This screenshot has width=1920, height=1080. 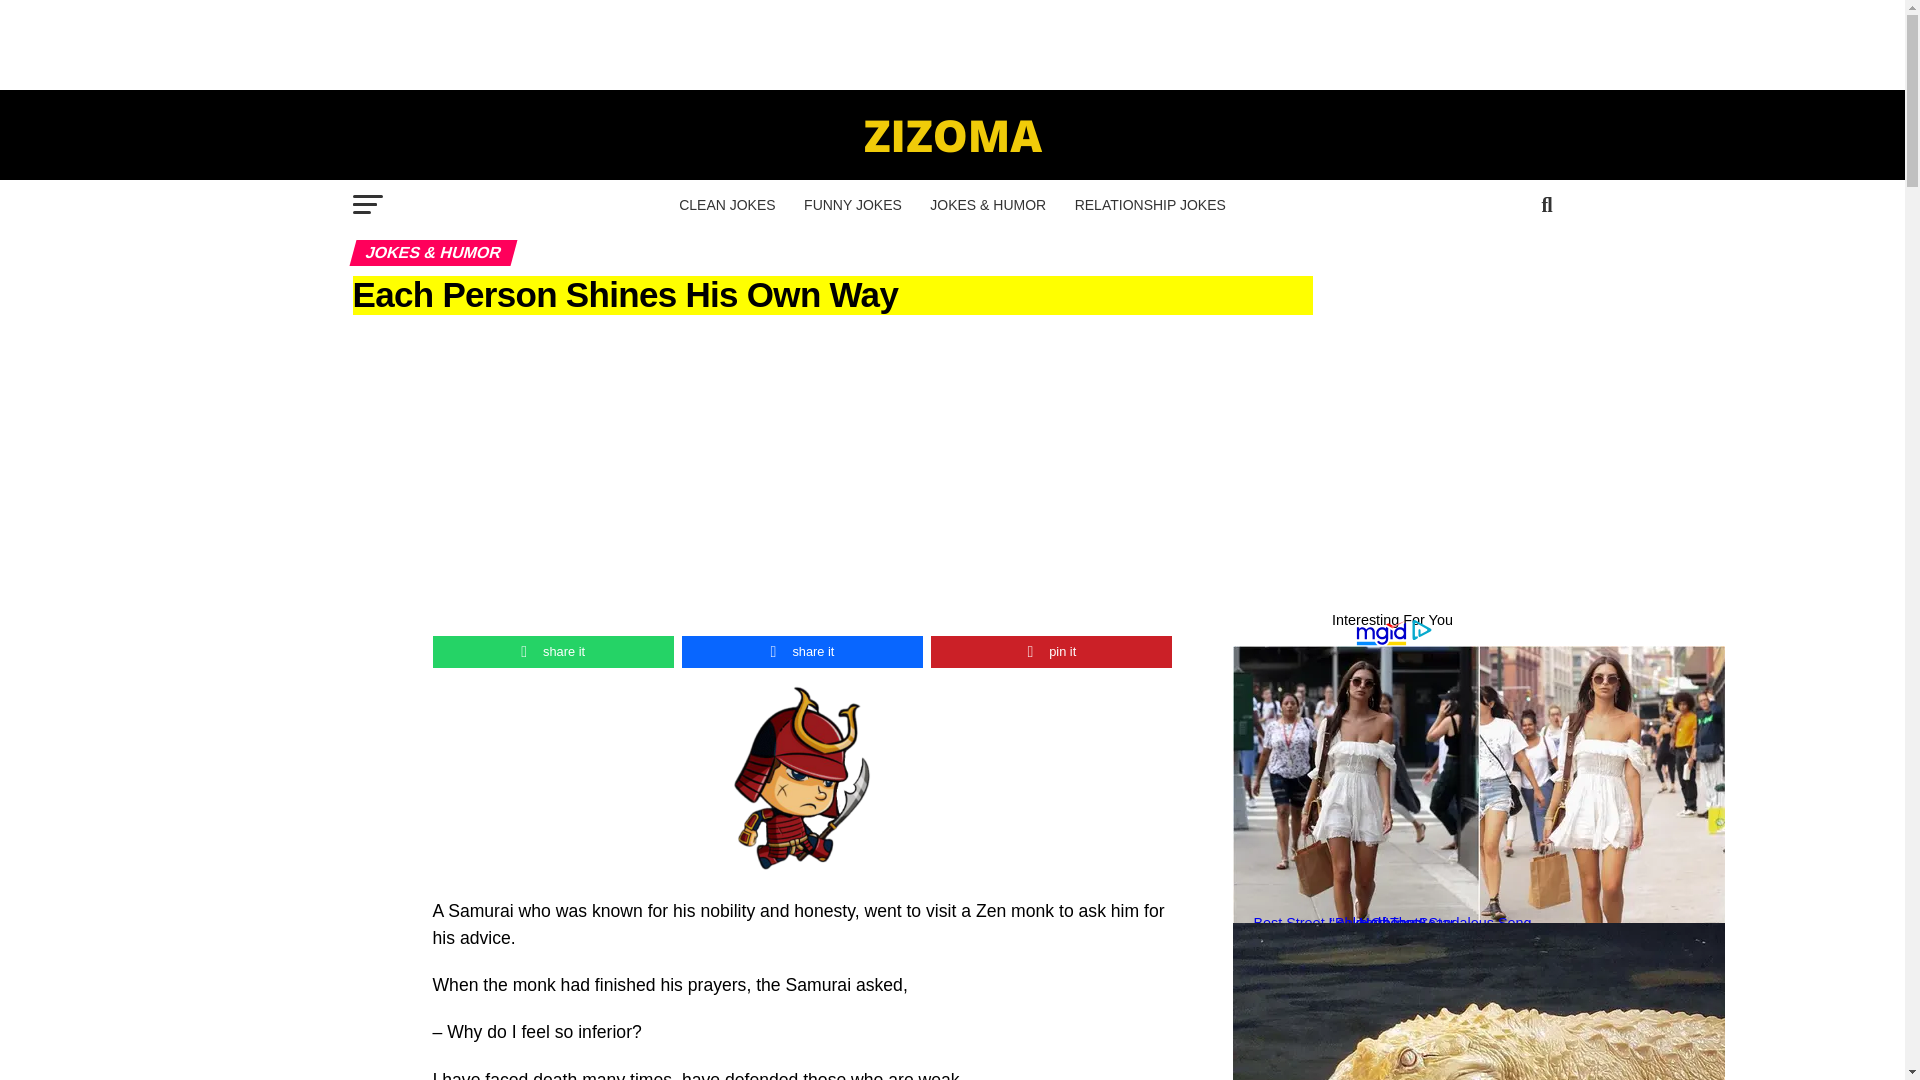 I want to click on pin it, so click(x=1051, y=652).